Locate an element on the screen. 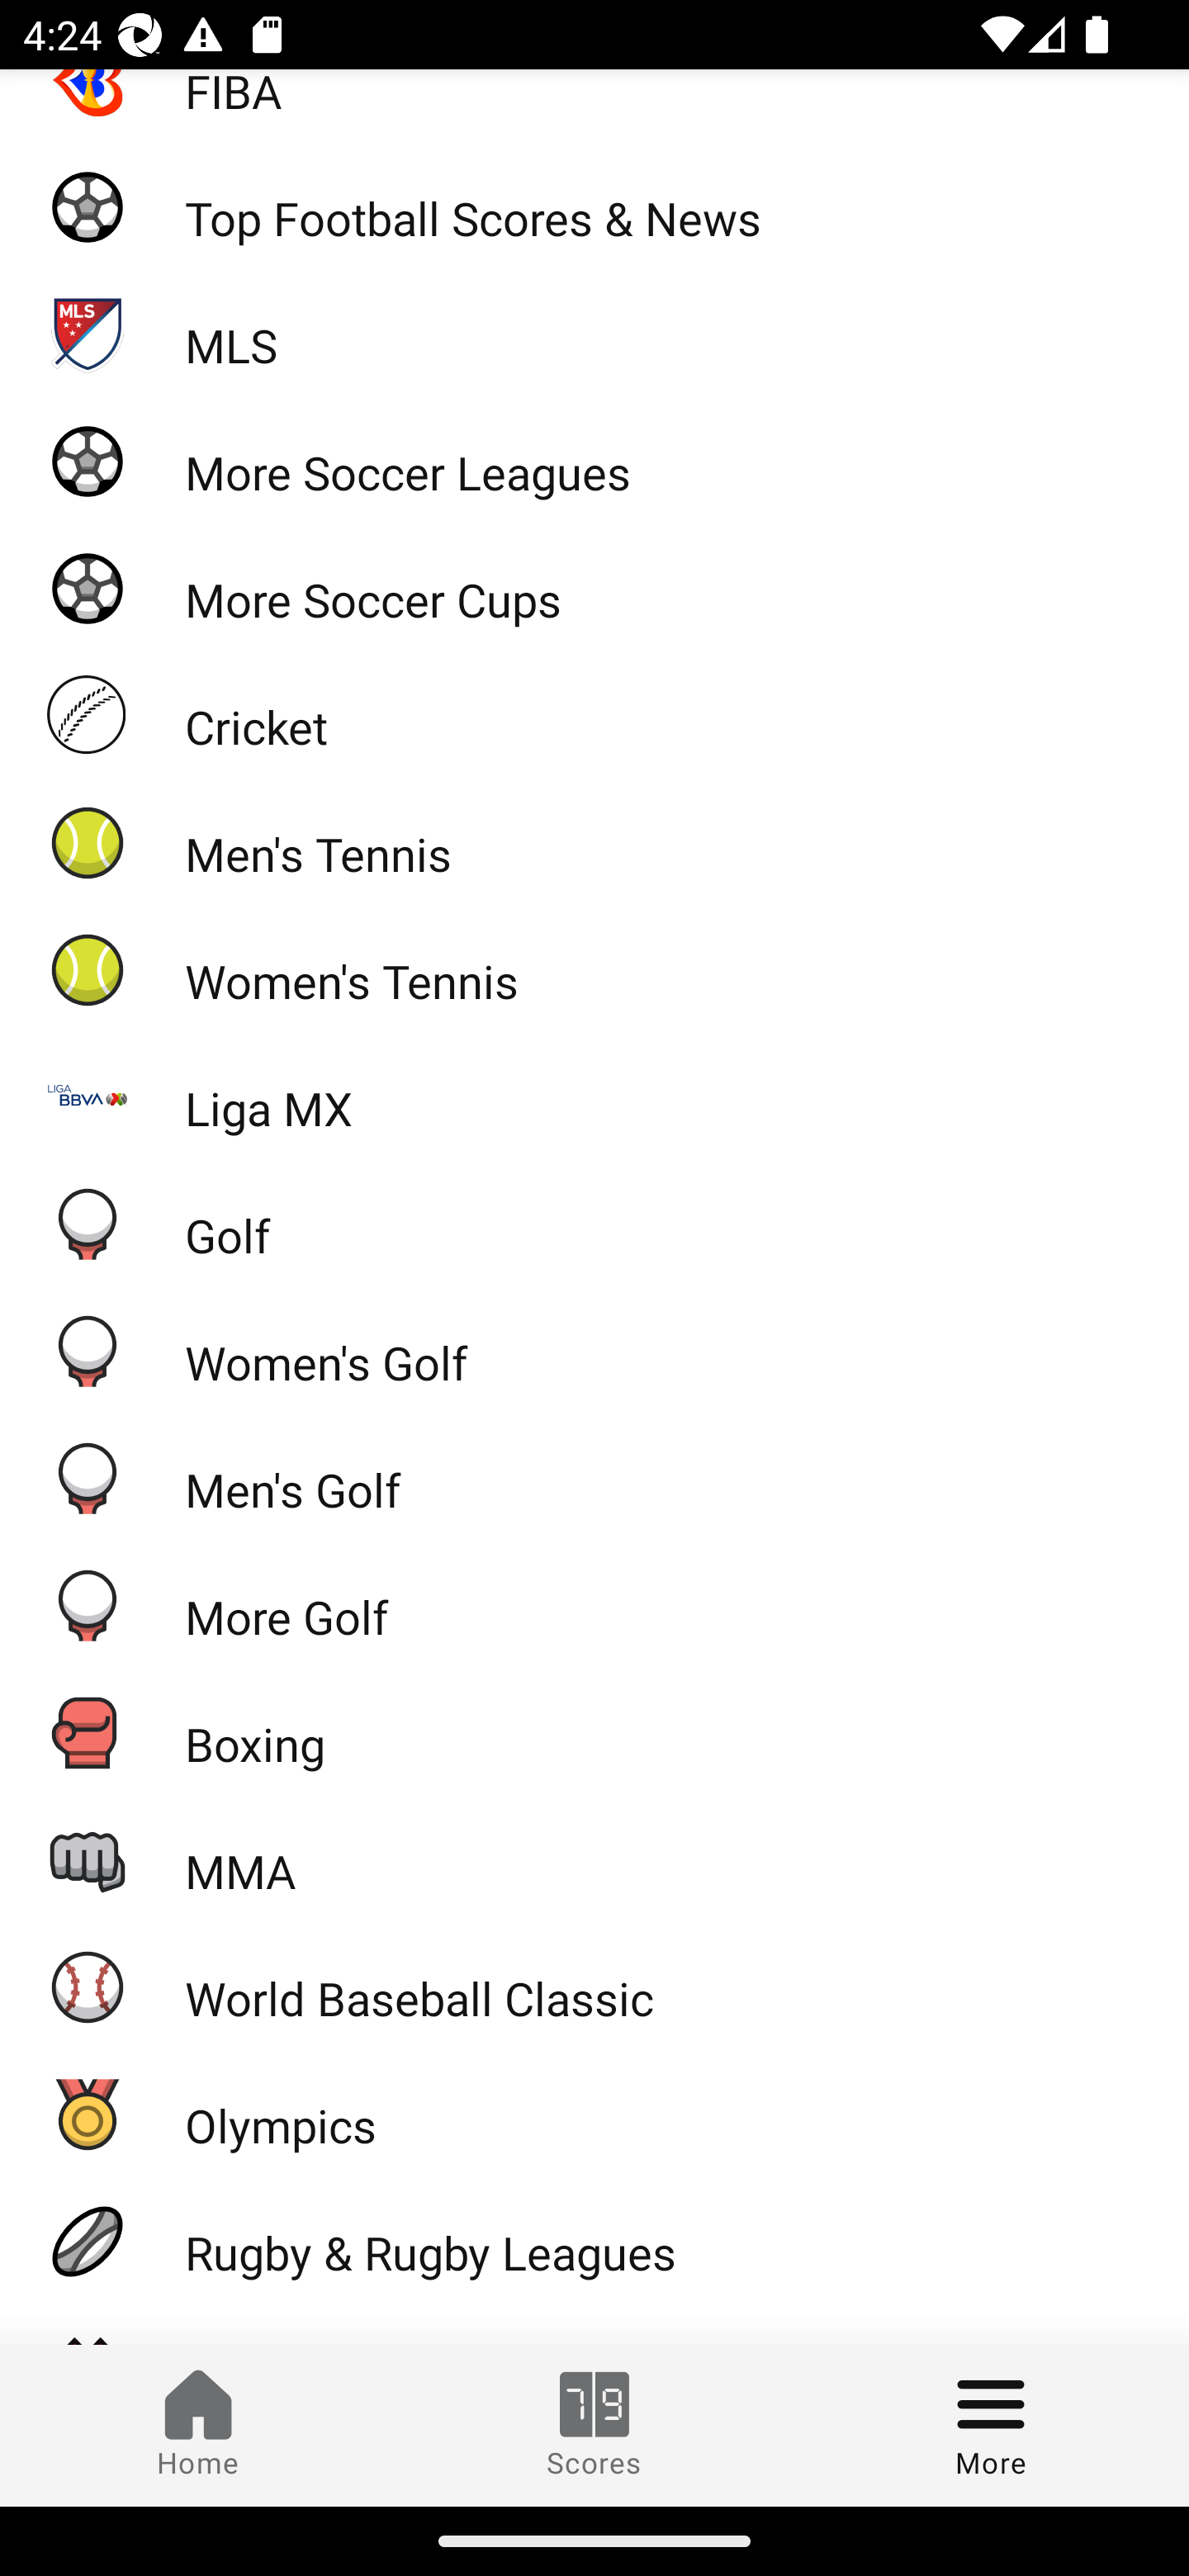 The width and height of the screenshot is (1189, 2576). MLS is located at coordinates (594, 334).